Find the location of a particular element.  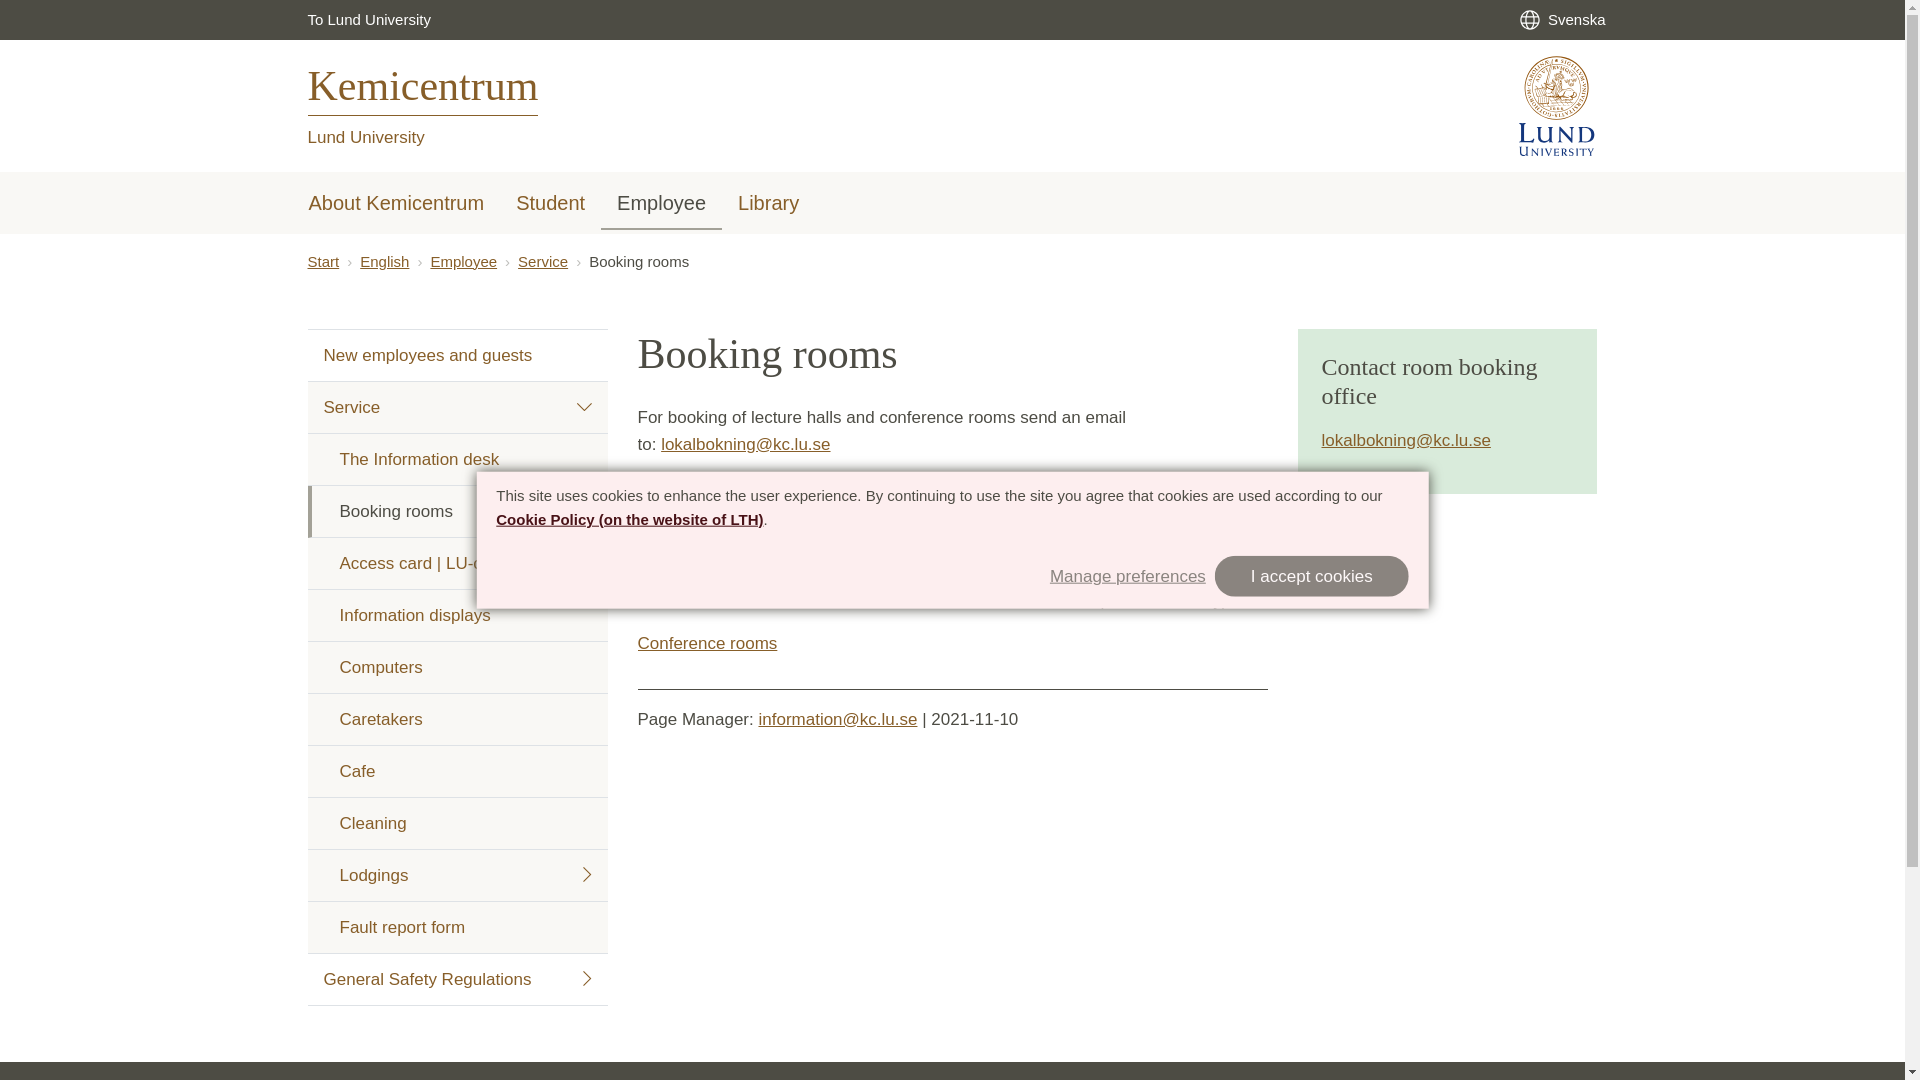

English is located at coordinates (384, 261).